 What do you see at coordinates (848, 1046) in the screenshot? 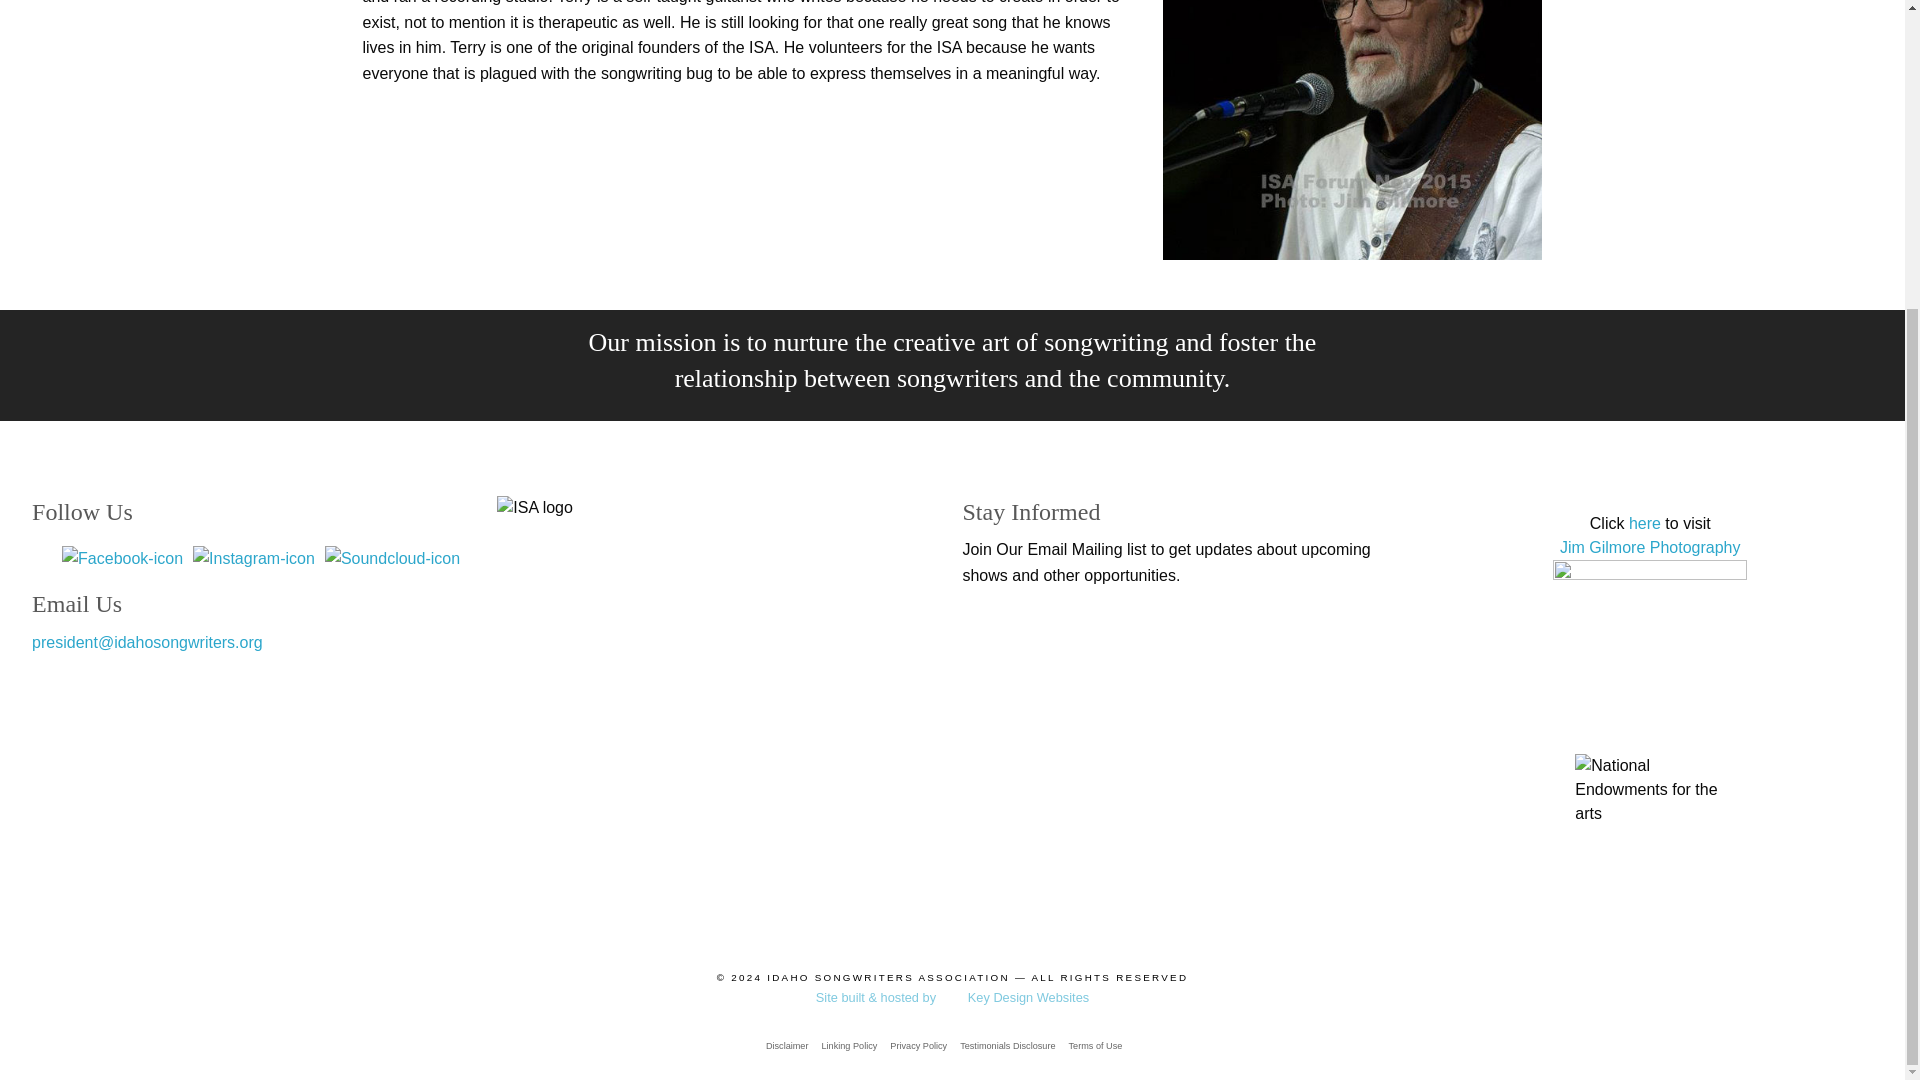
I see `Linking Policy` at bounding box center [848, 1046].